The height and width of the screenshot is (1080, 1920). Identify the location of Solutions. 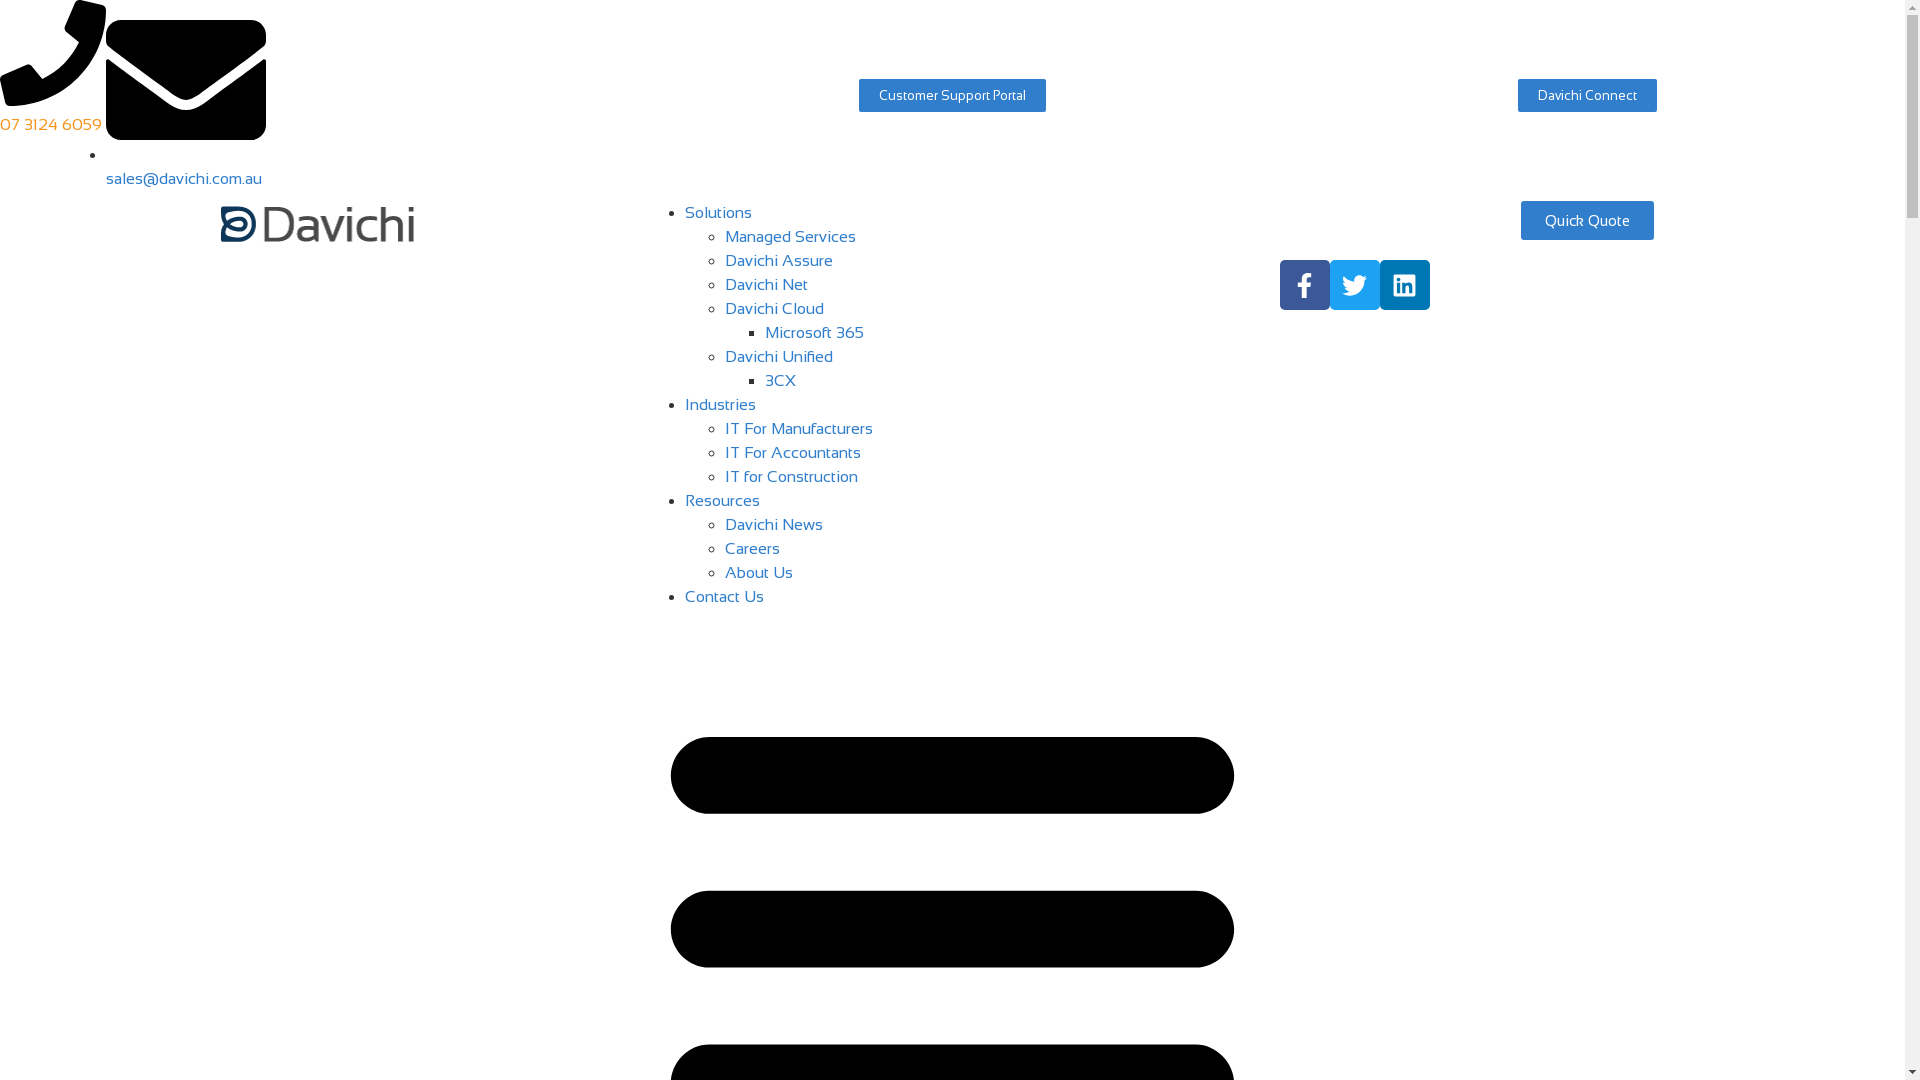
(718, 212).